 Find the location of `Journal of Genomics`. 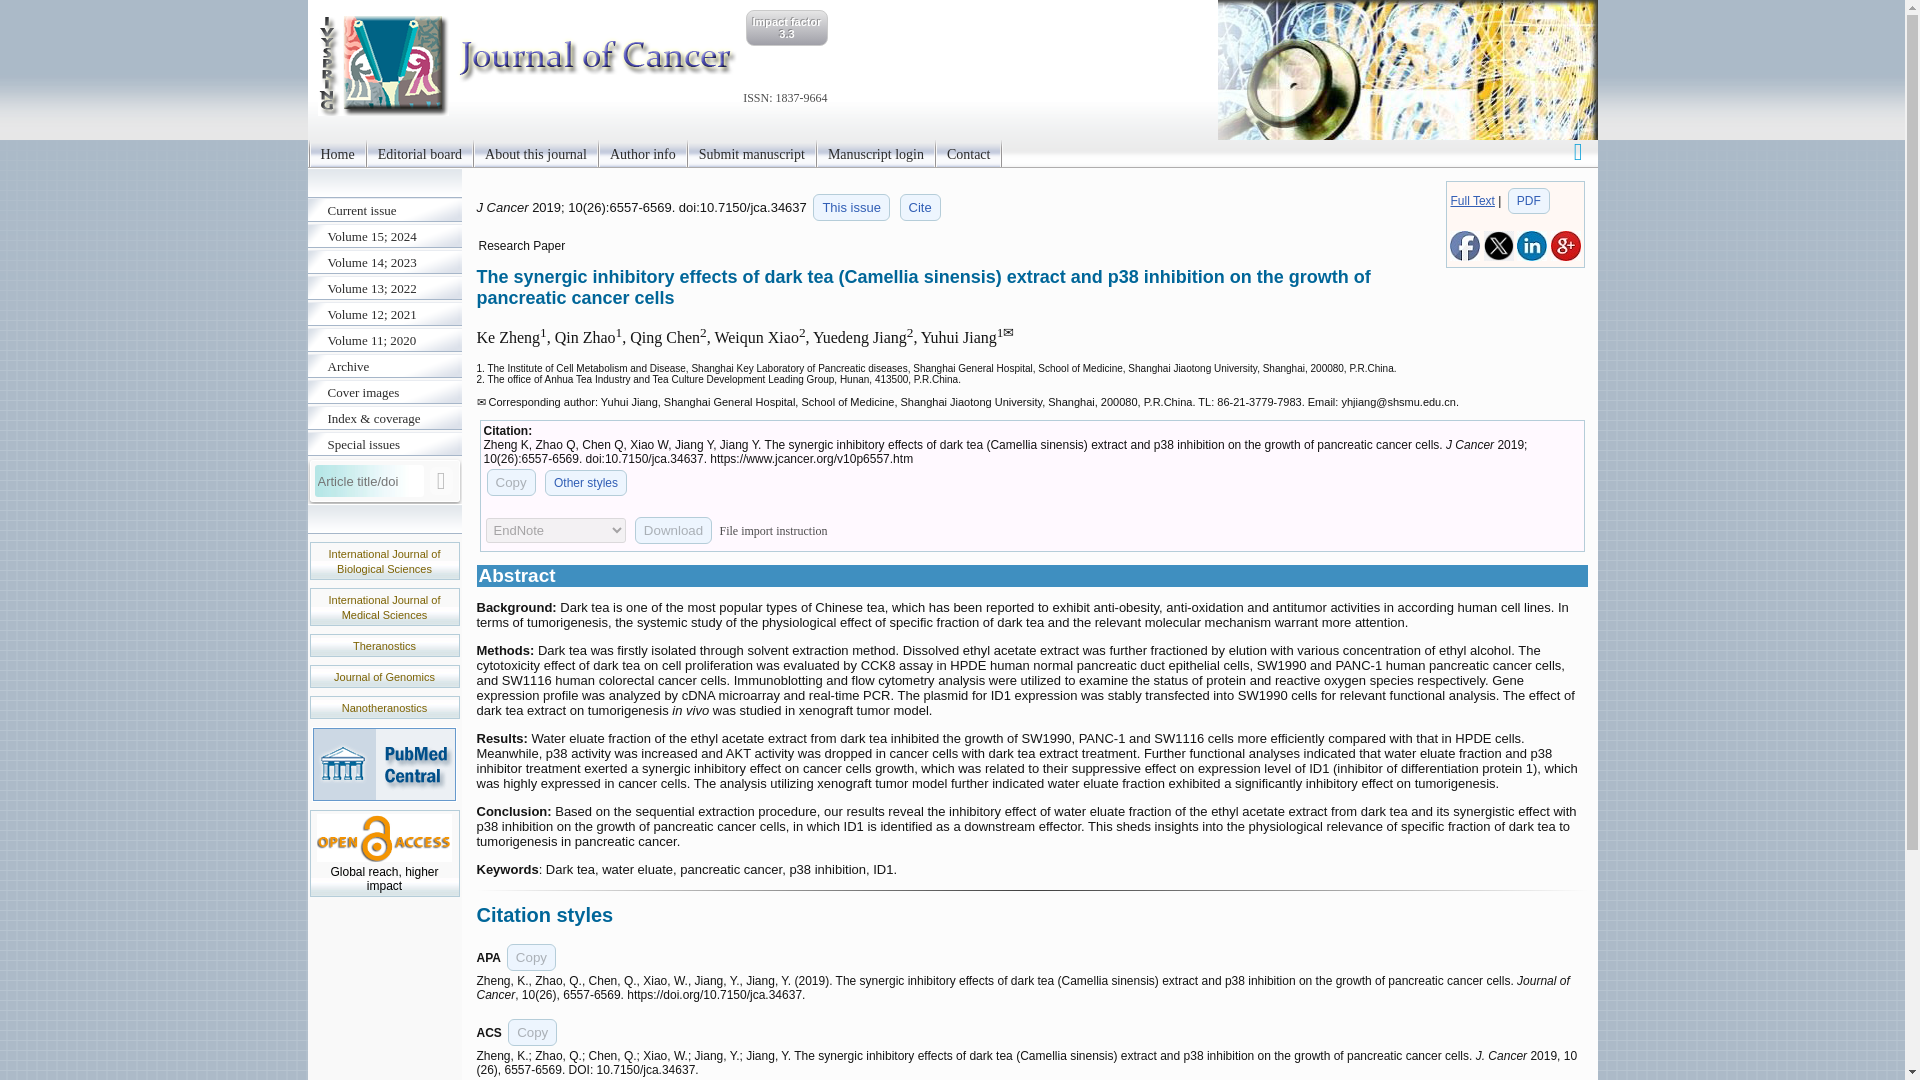

Journal of Genomics is located at coordinates (384, 676).